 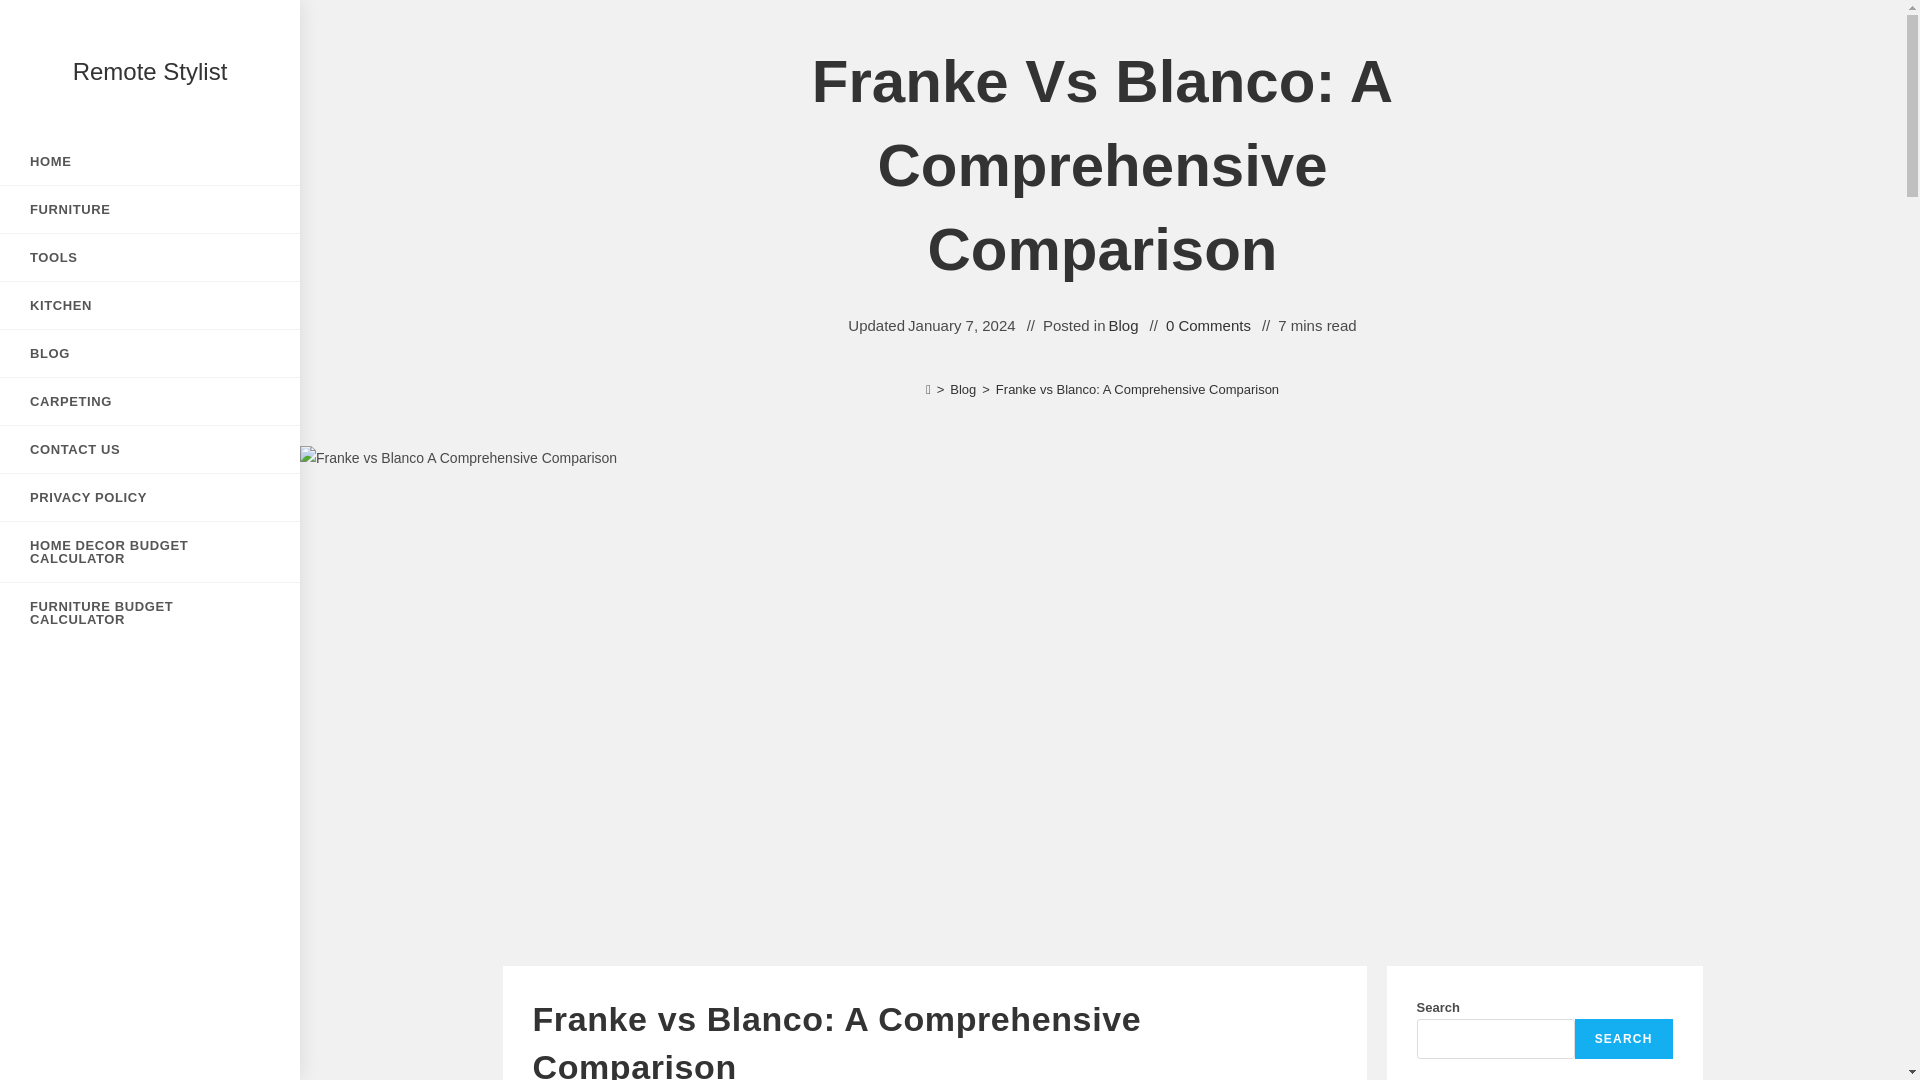 I want to click on BLOG, so click(x=150, y=353).